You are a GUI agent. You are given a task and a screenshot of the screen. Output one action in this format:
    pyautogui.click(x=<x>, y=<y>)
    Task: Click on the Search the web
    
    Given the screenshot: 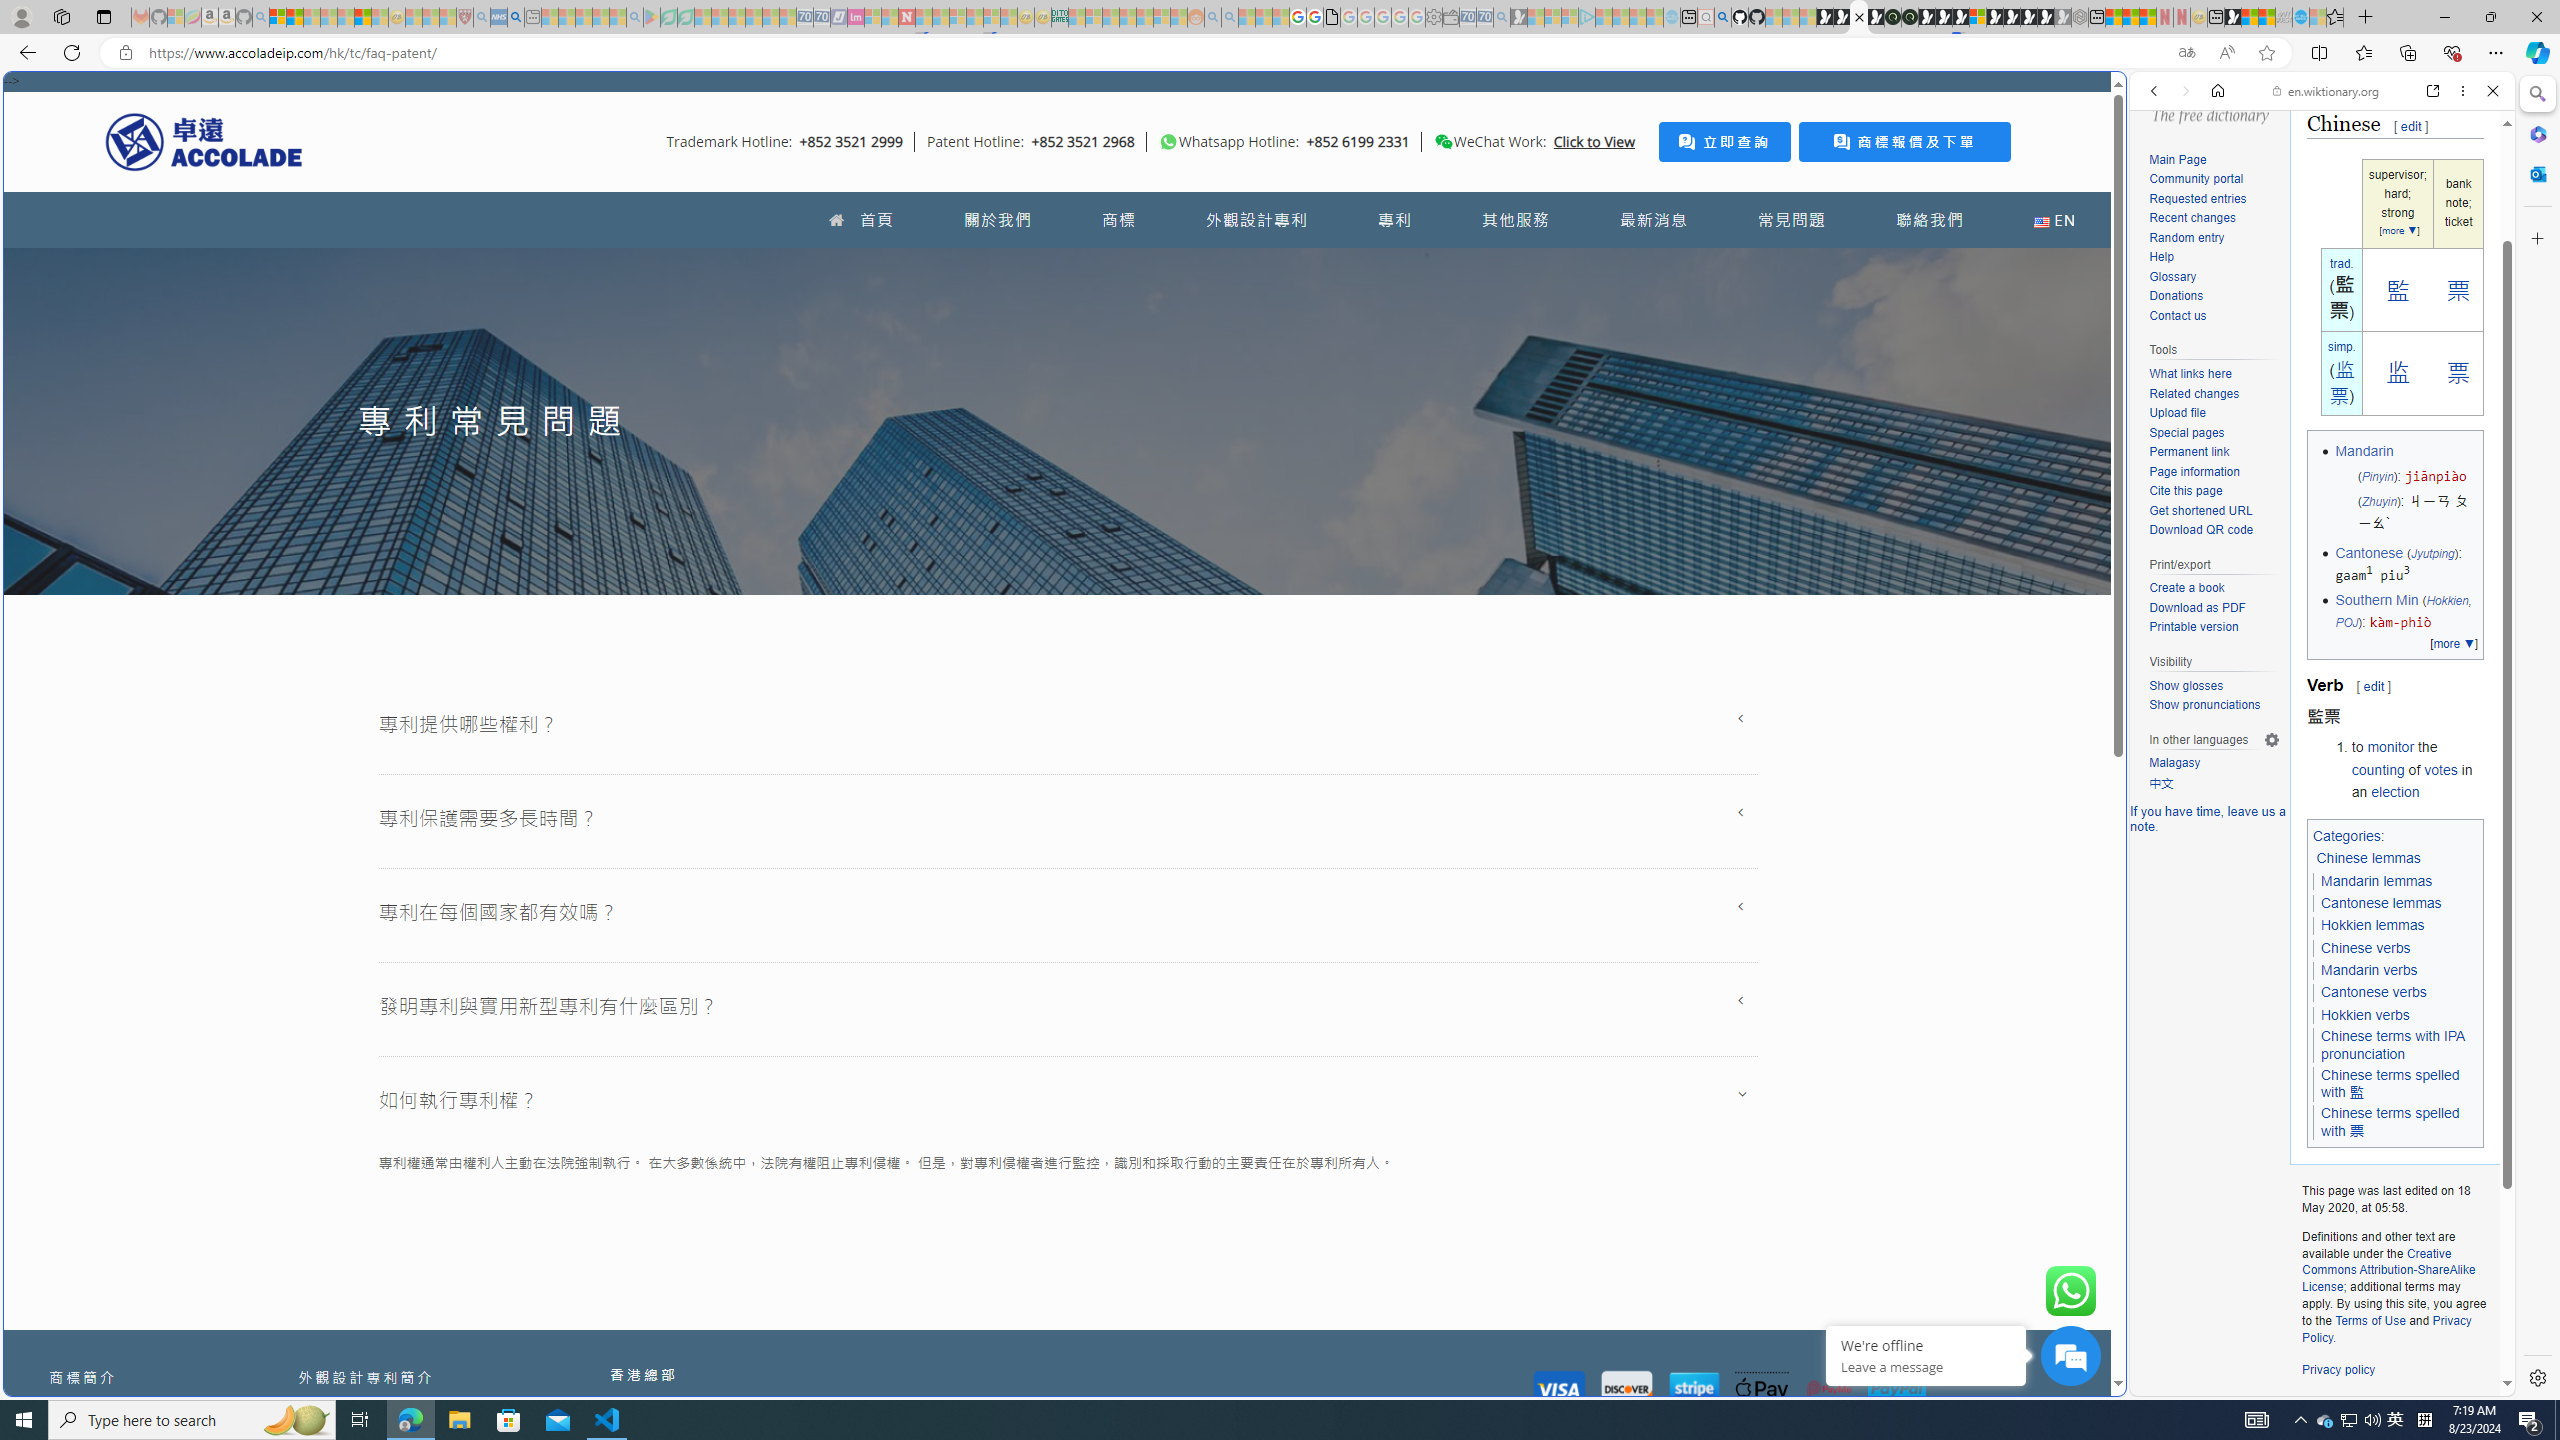 What is the action you would take?
    pyautogui.click(x=2332, y=138)
    